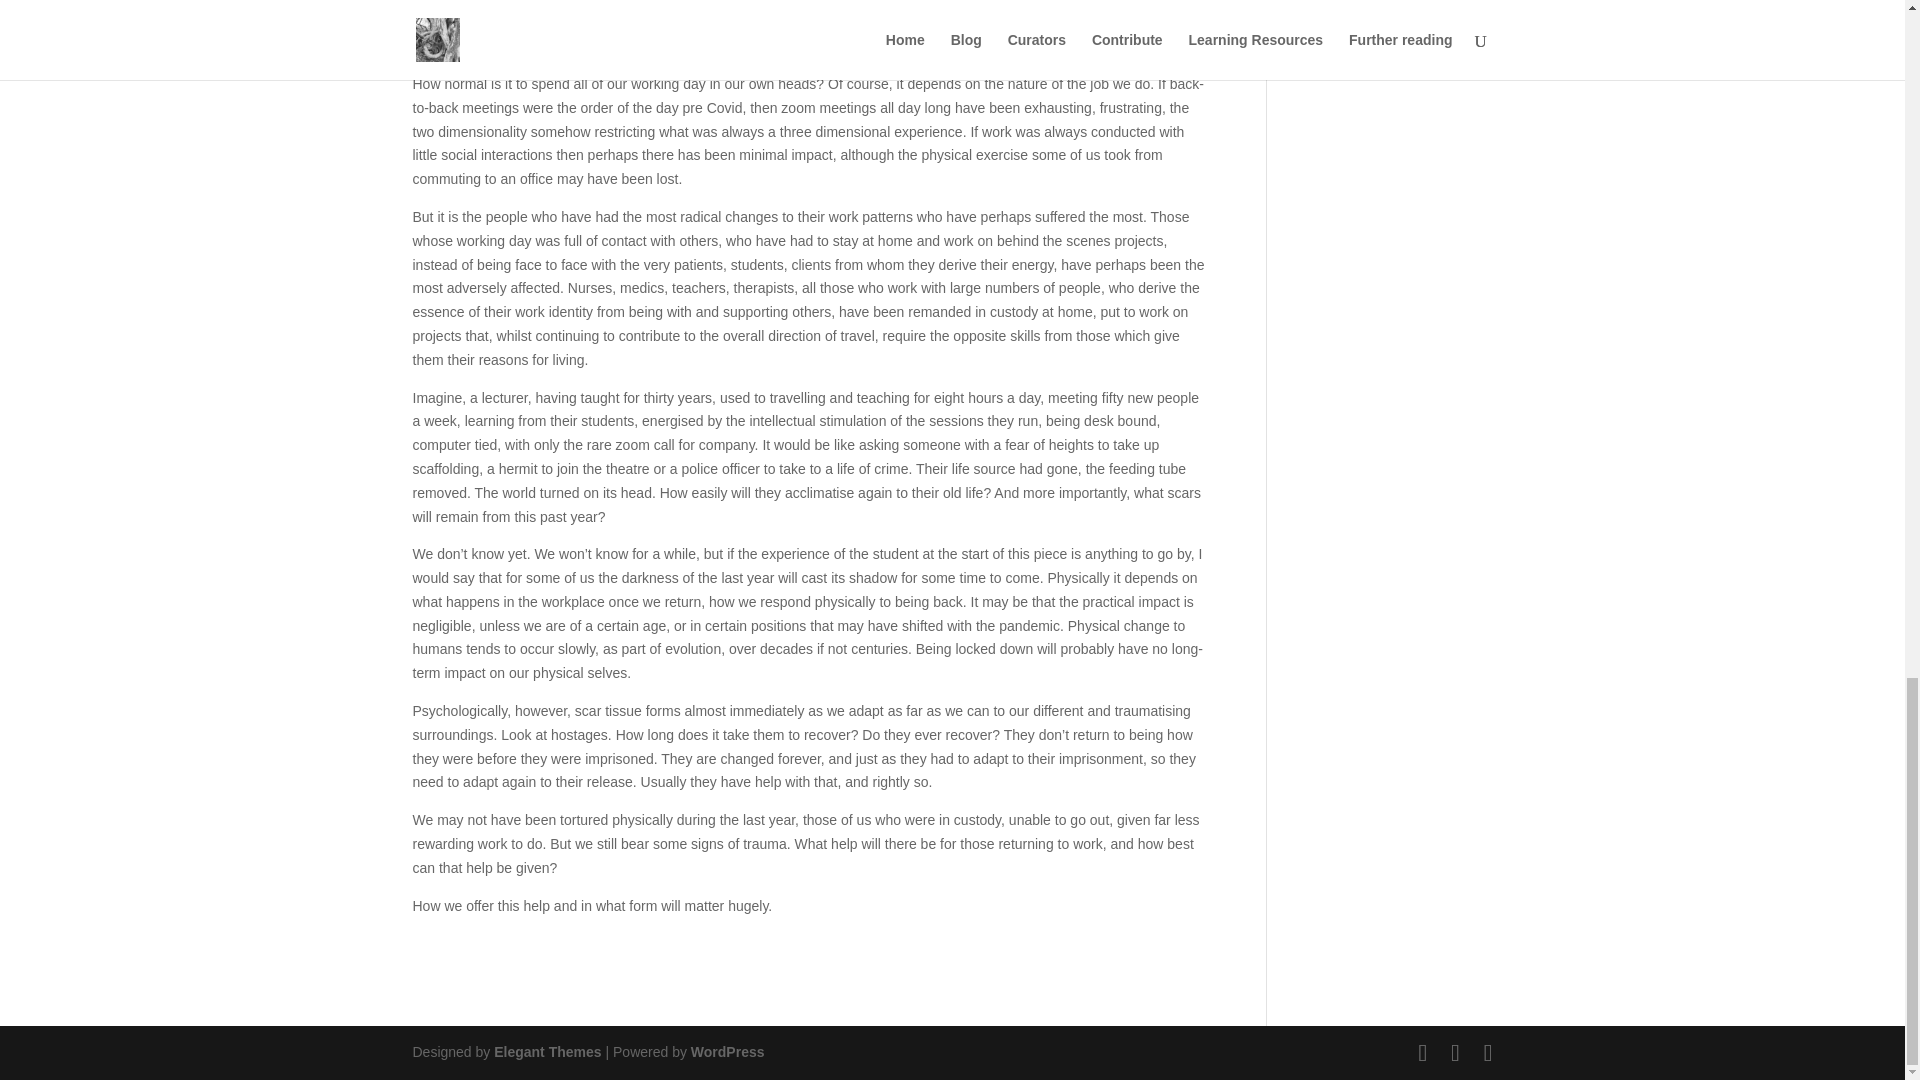 The width and height of the screenshot is (1920, 1080). I want to click on Premium WordPress Themes, so click(546, 1052).